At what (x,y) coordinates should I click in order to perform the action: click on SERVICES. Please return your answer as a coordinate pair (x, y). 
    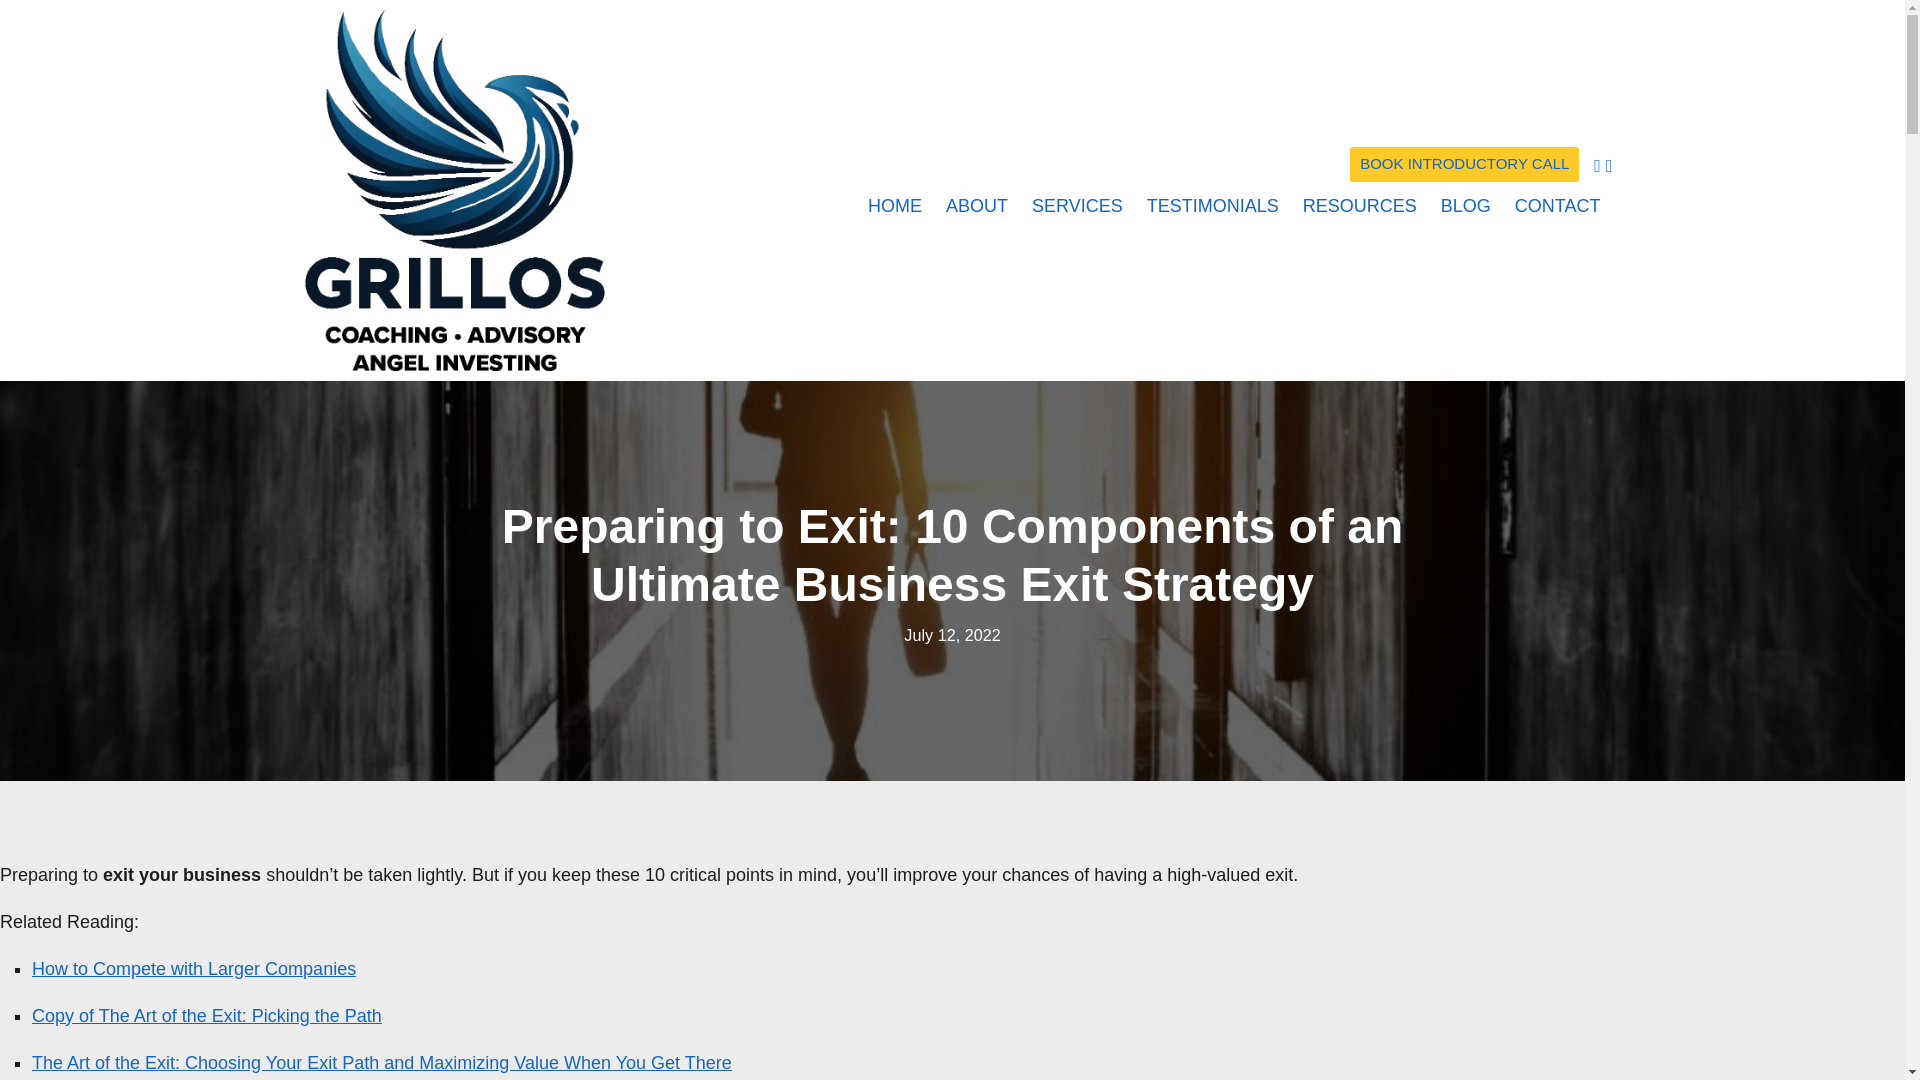
    Looking at the image, I should click on (1076, 203).